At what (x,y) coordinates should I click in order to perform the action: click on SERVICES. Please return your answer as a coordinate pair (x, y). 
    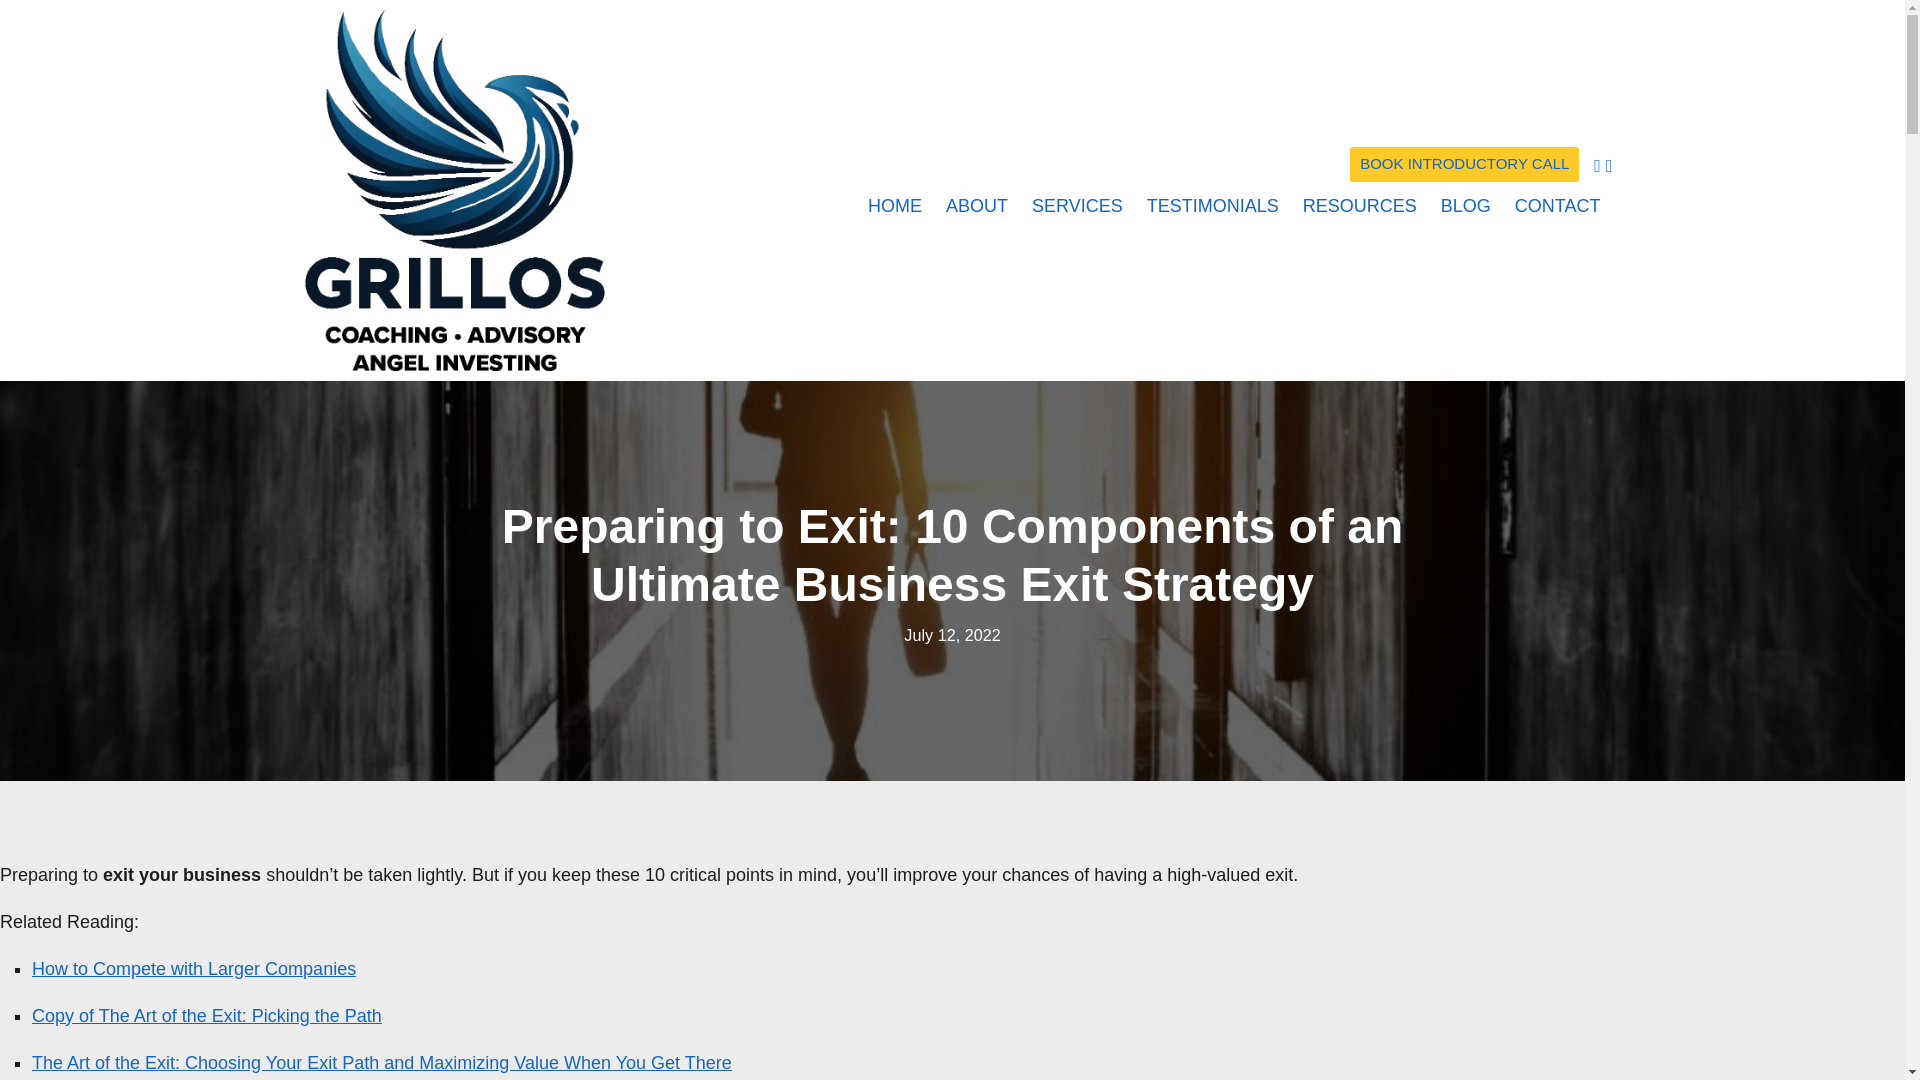
    Looking at the image, I should click on (1076, 203).